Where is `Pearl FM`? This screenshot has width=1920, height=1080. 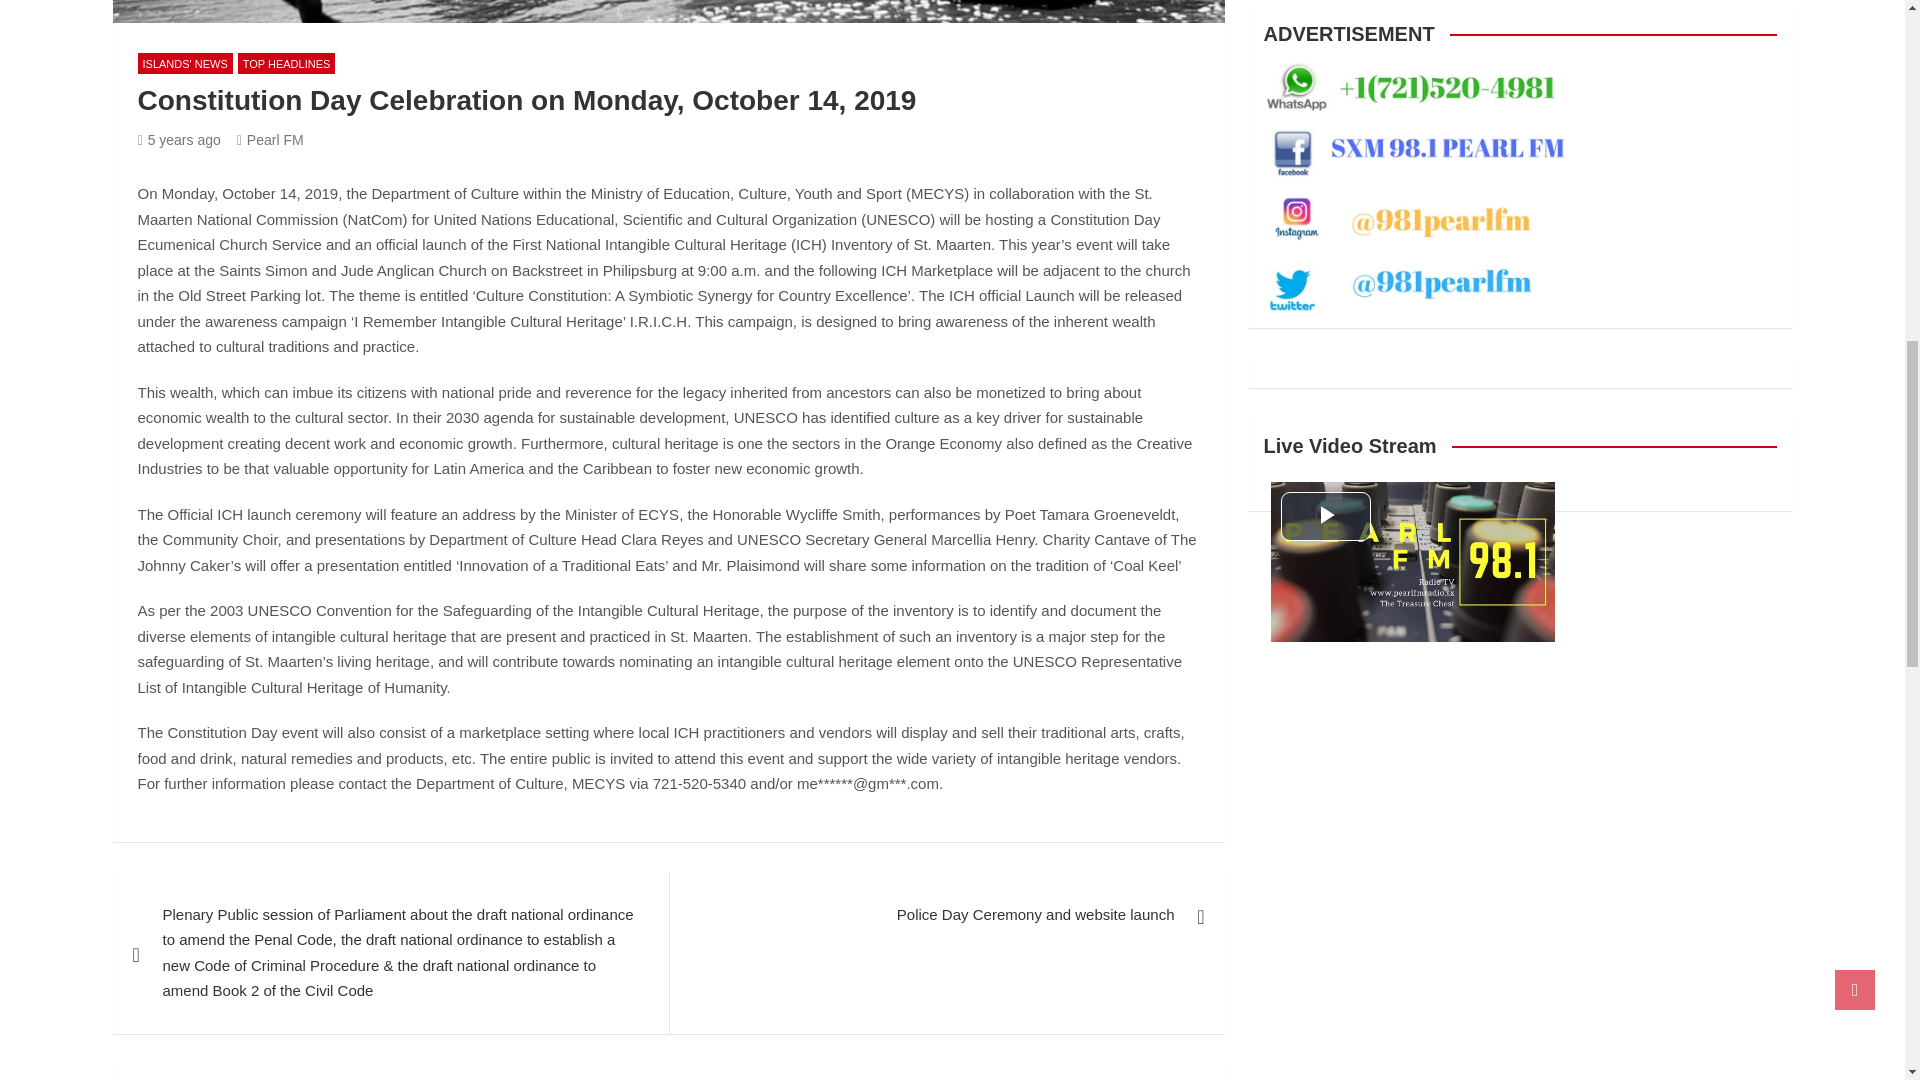
Pearl FM is located at coordinates (270, 139).